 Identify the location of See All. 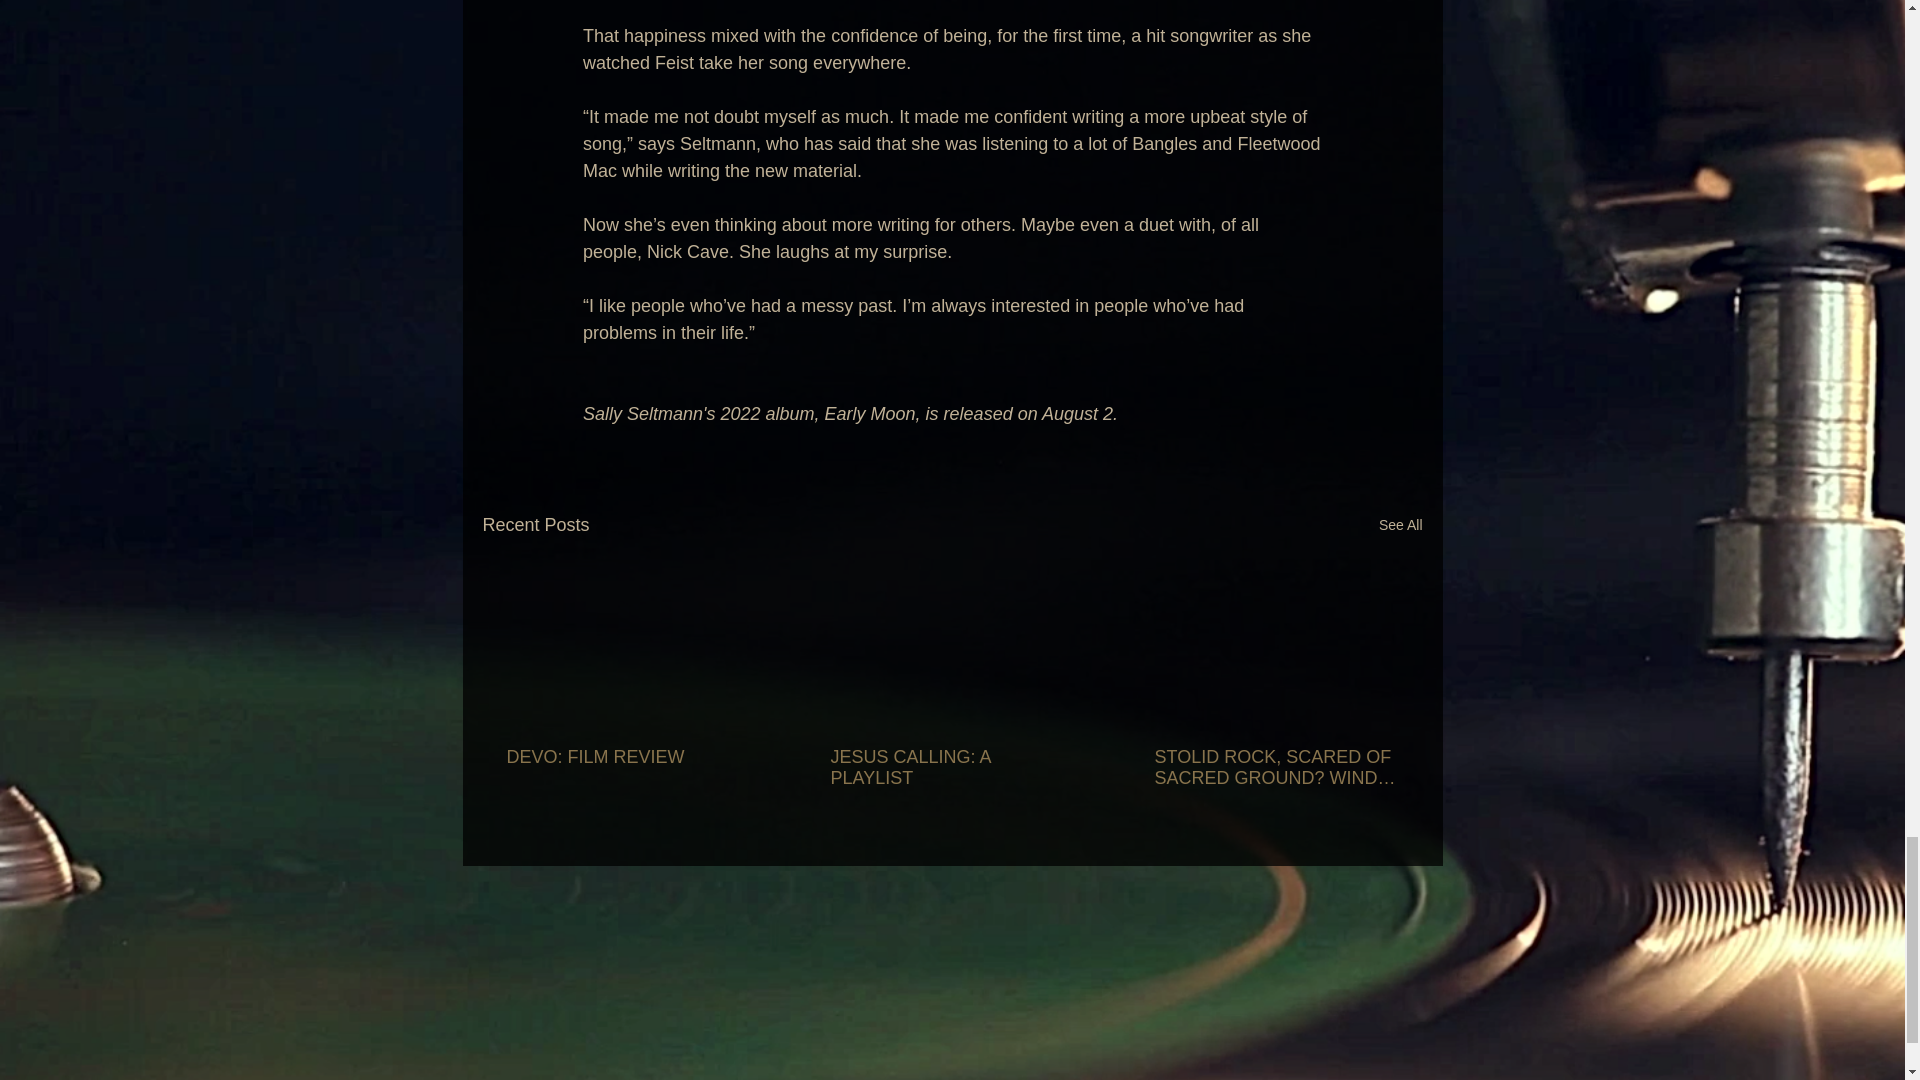
(1400, 525).